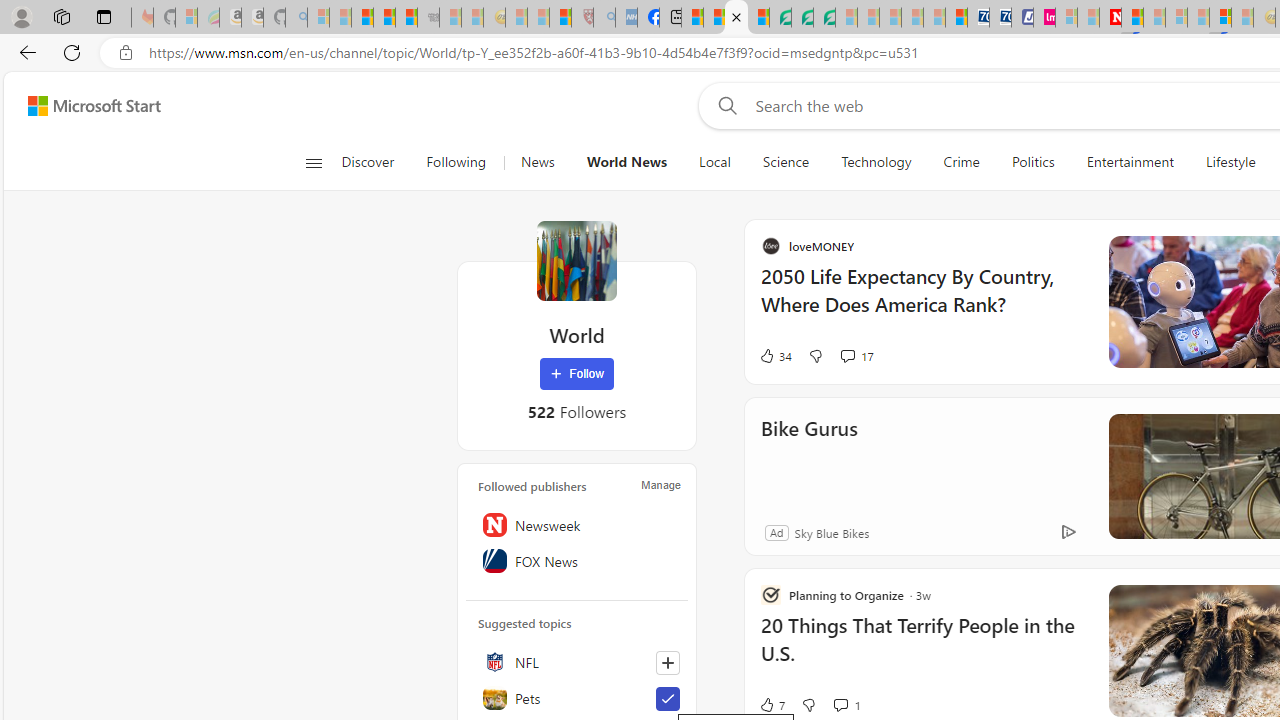 Image resolution: width=1280 pixels, height=720 pixels. What do you see at coordinates (1002, 456) in the screenshot?
I see `Bike Gurus` at bounding box center [1002, 456].